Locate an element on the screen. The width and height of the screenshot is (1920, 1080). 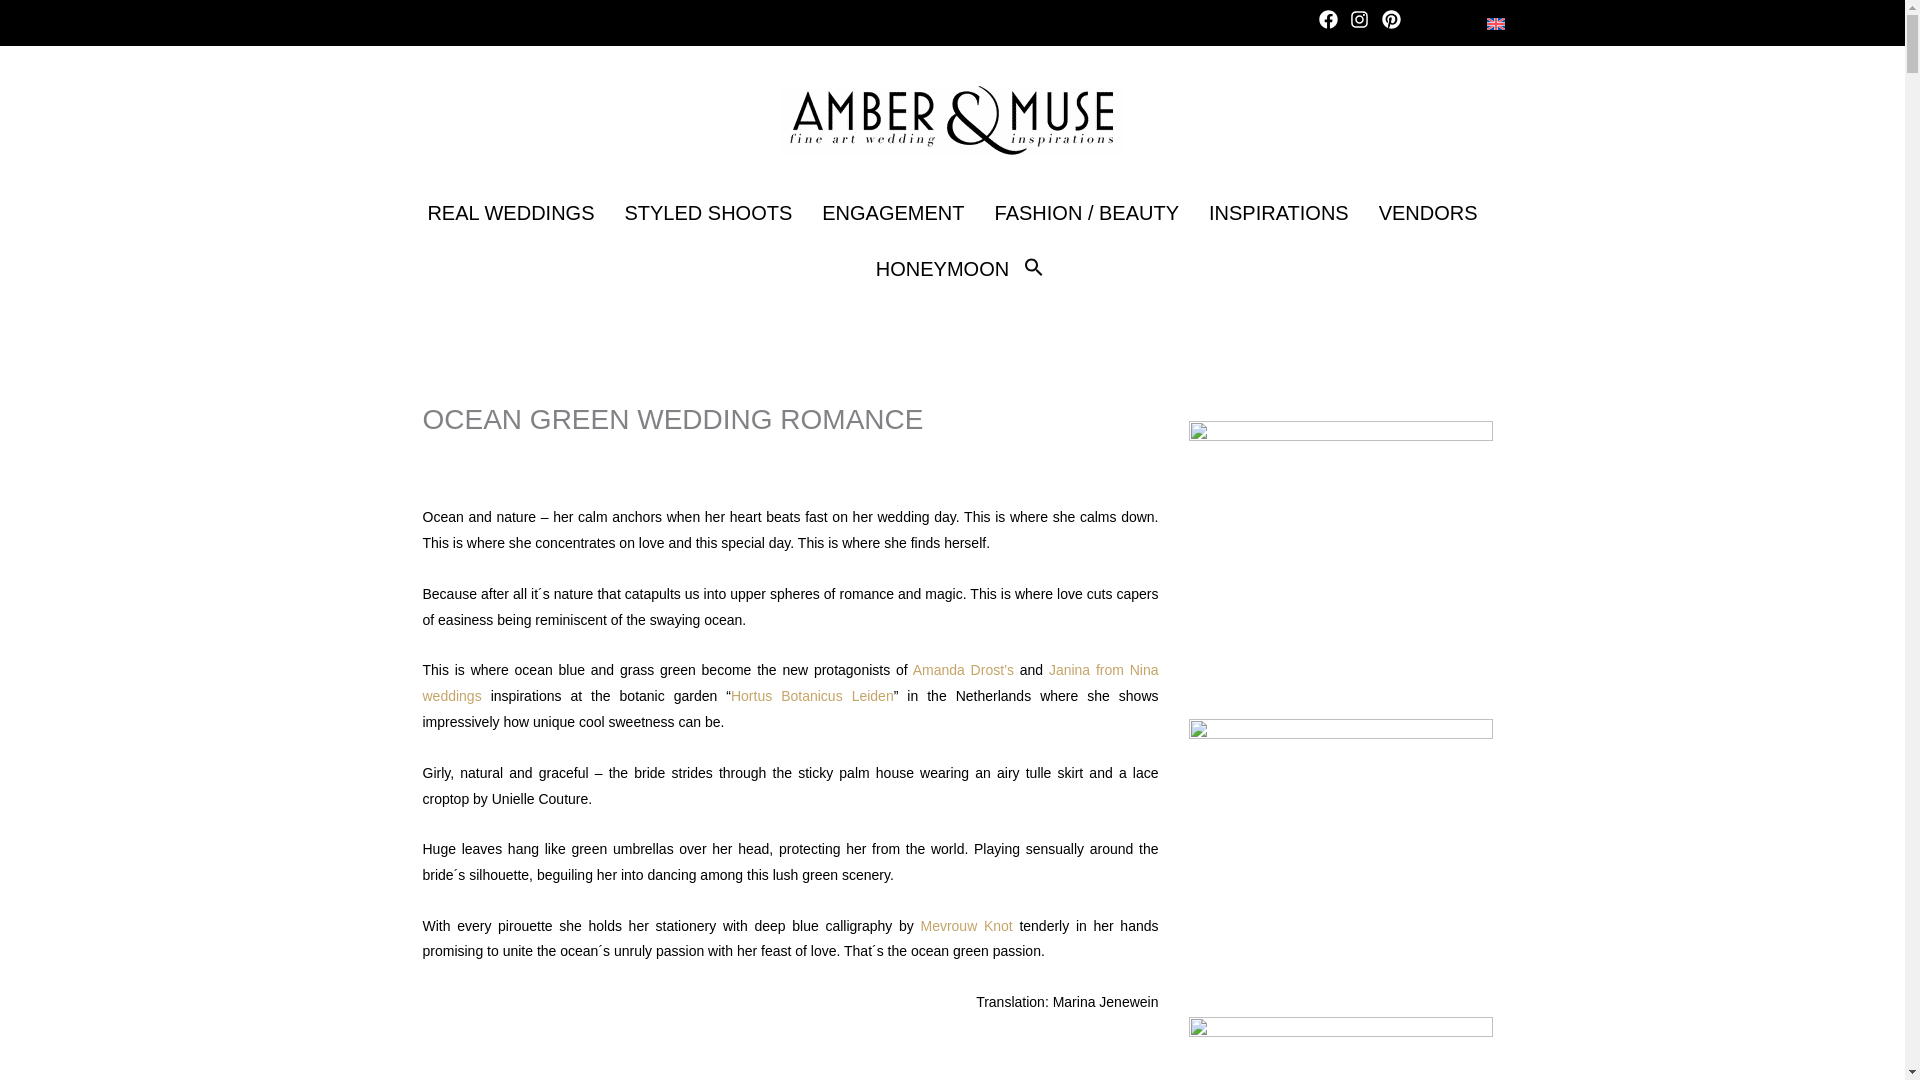
VENDORS is located at coordinates (1428, 212).